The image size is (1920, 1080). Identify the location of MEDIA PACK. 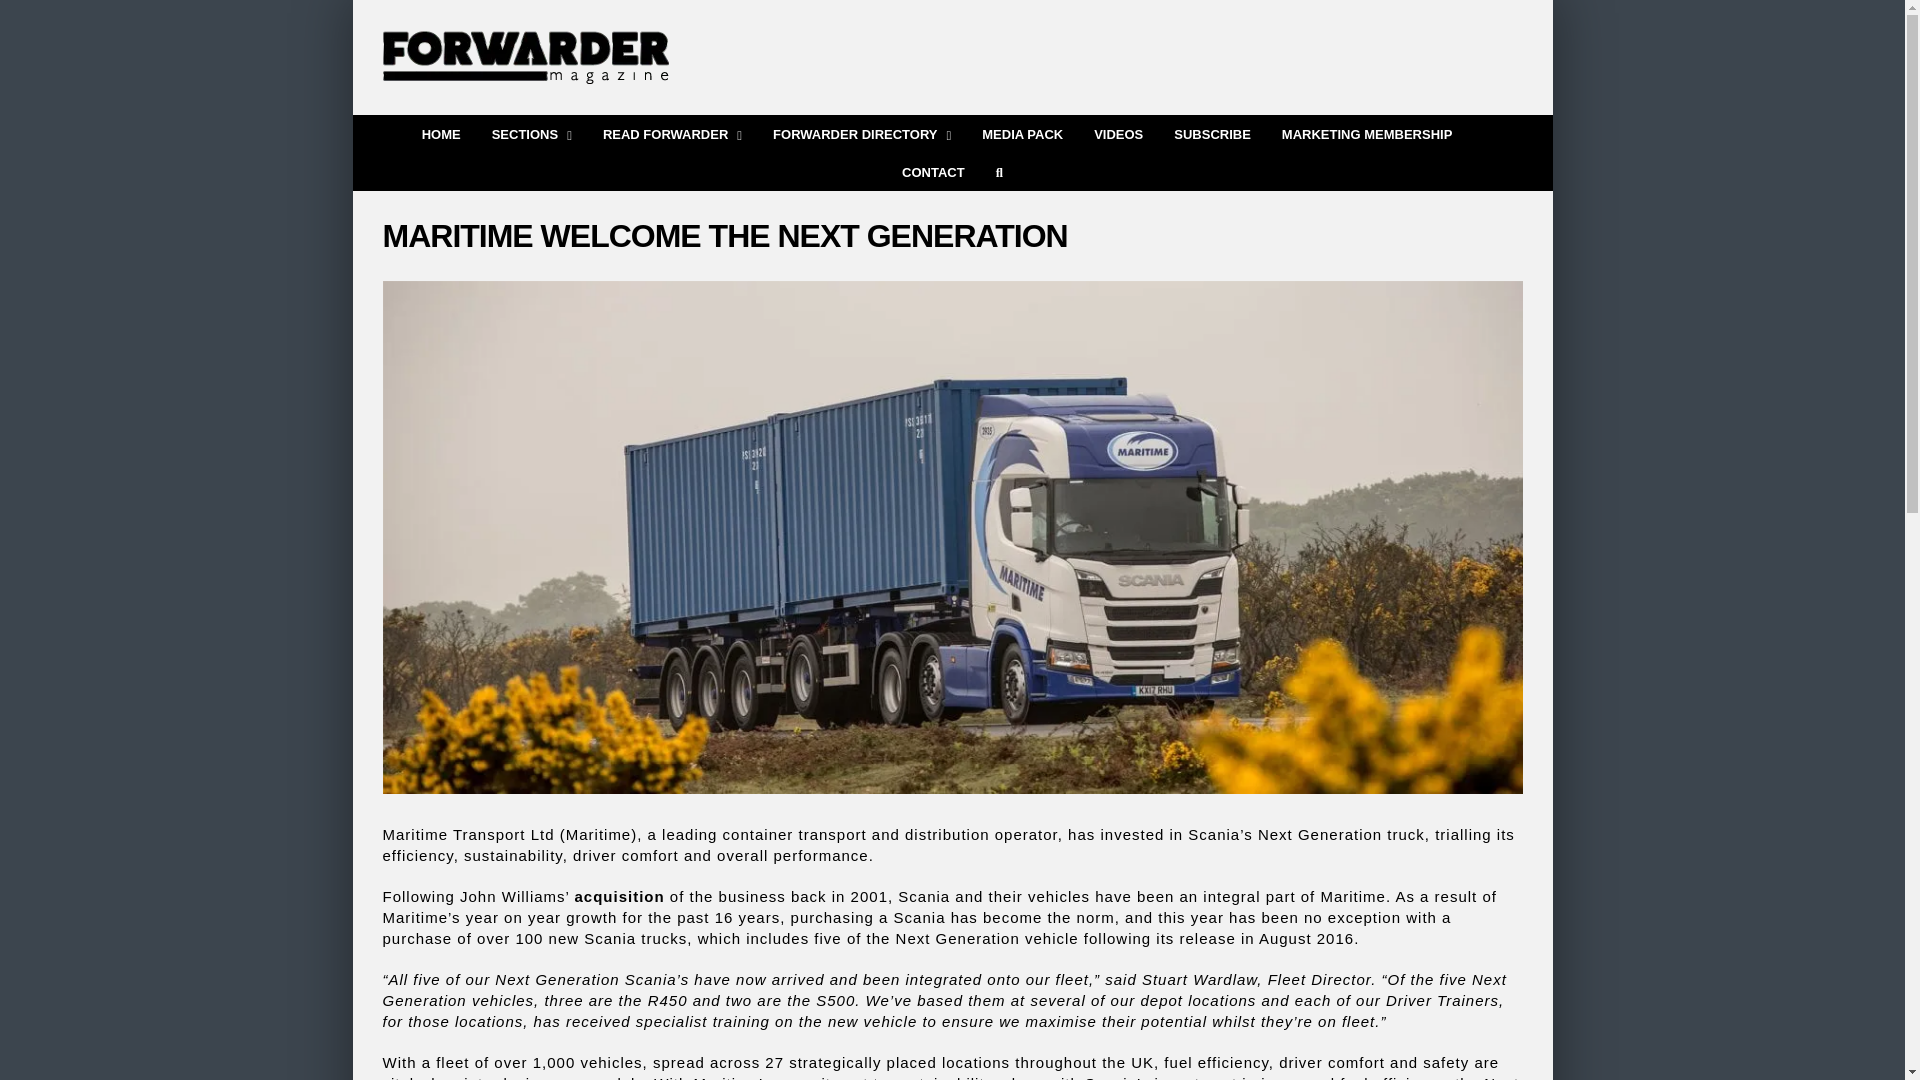
(1022, 132).